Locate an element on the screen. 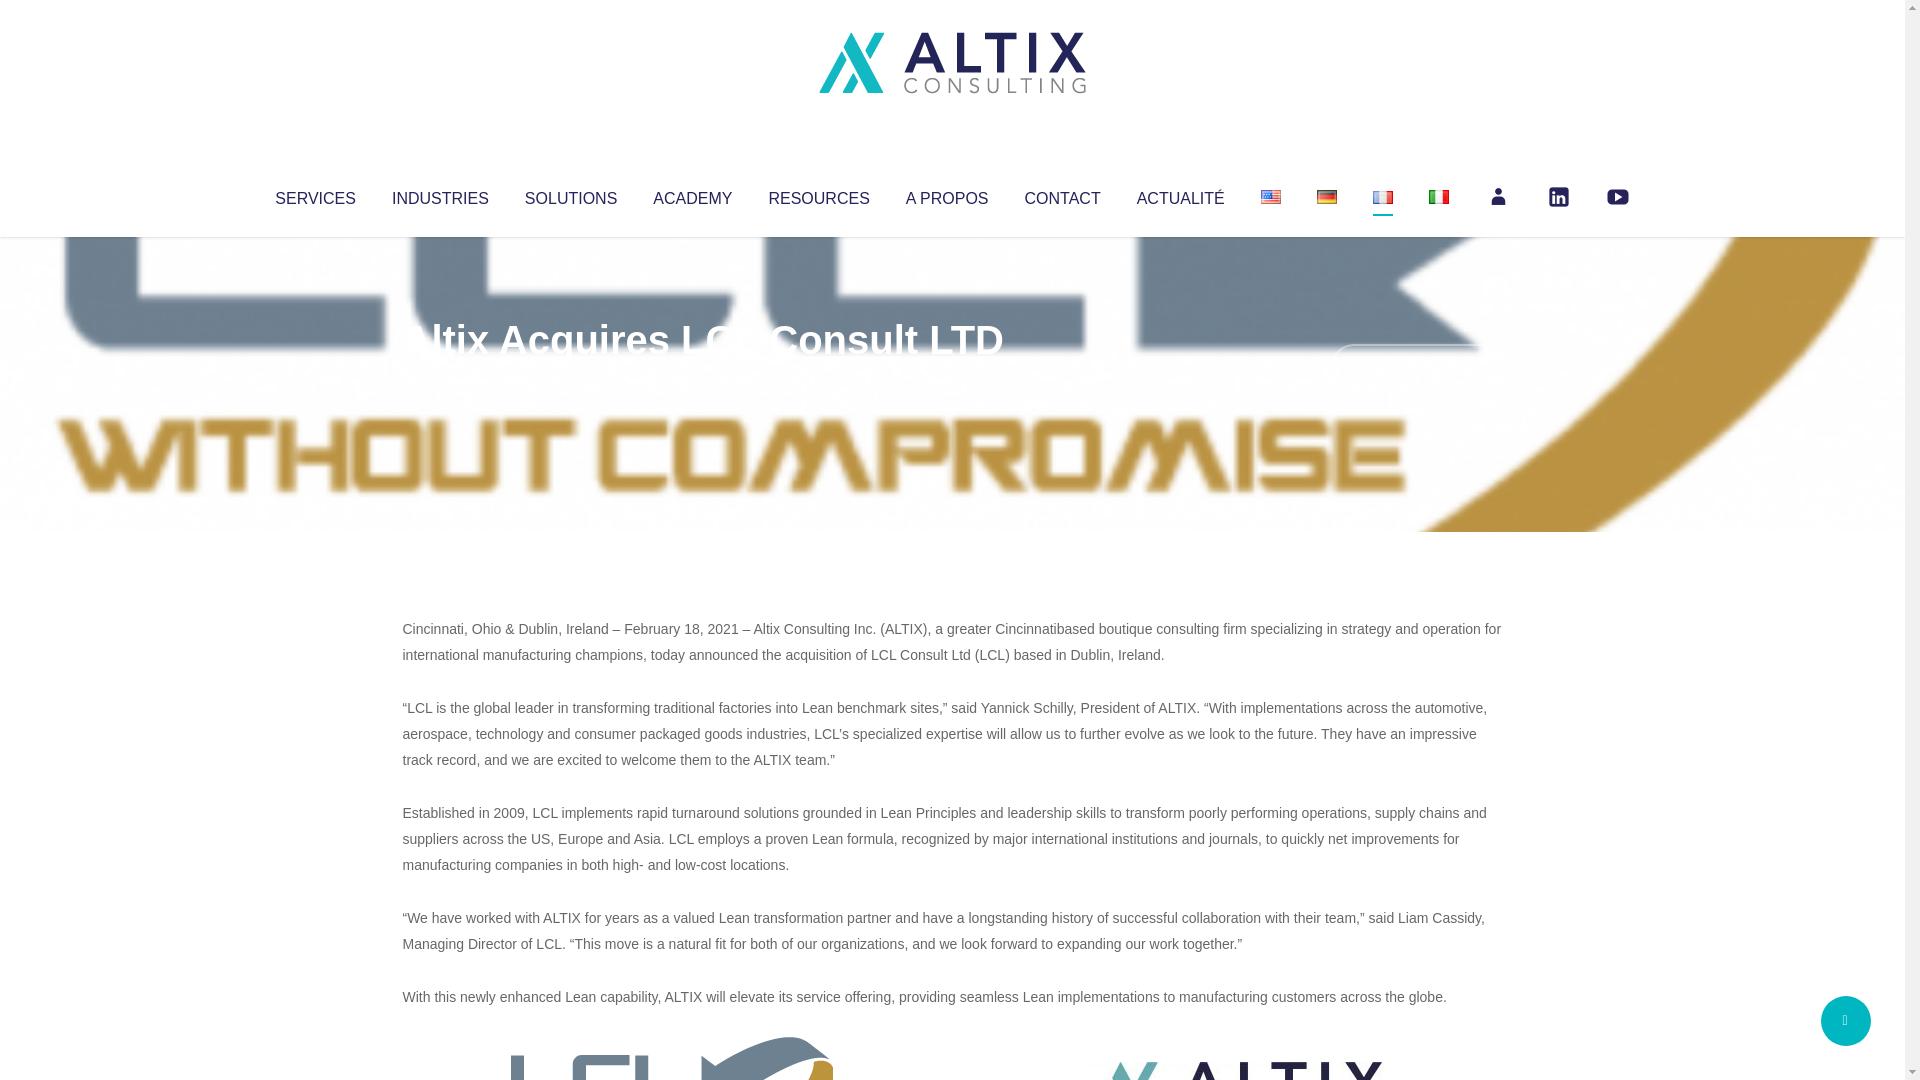 This screenshot has width=1920, height=1080. A PROPOS is located at coordinates (947, 194).